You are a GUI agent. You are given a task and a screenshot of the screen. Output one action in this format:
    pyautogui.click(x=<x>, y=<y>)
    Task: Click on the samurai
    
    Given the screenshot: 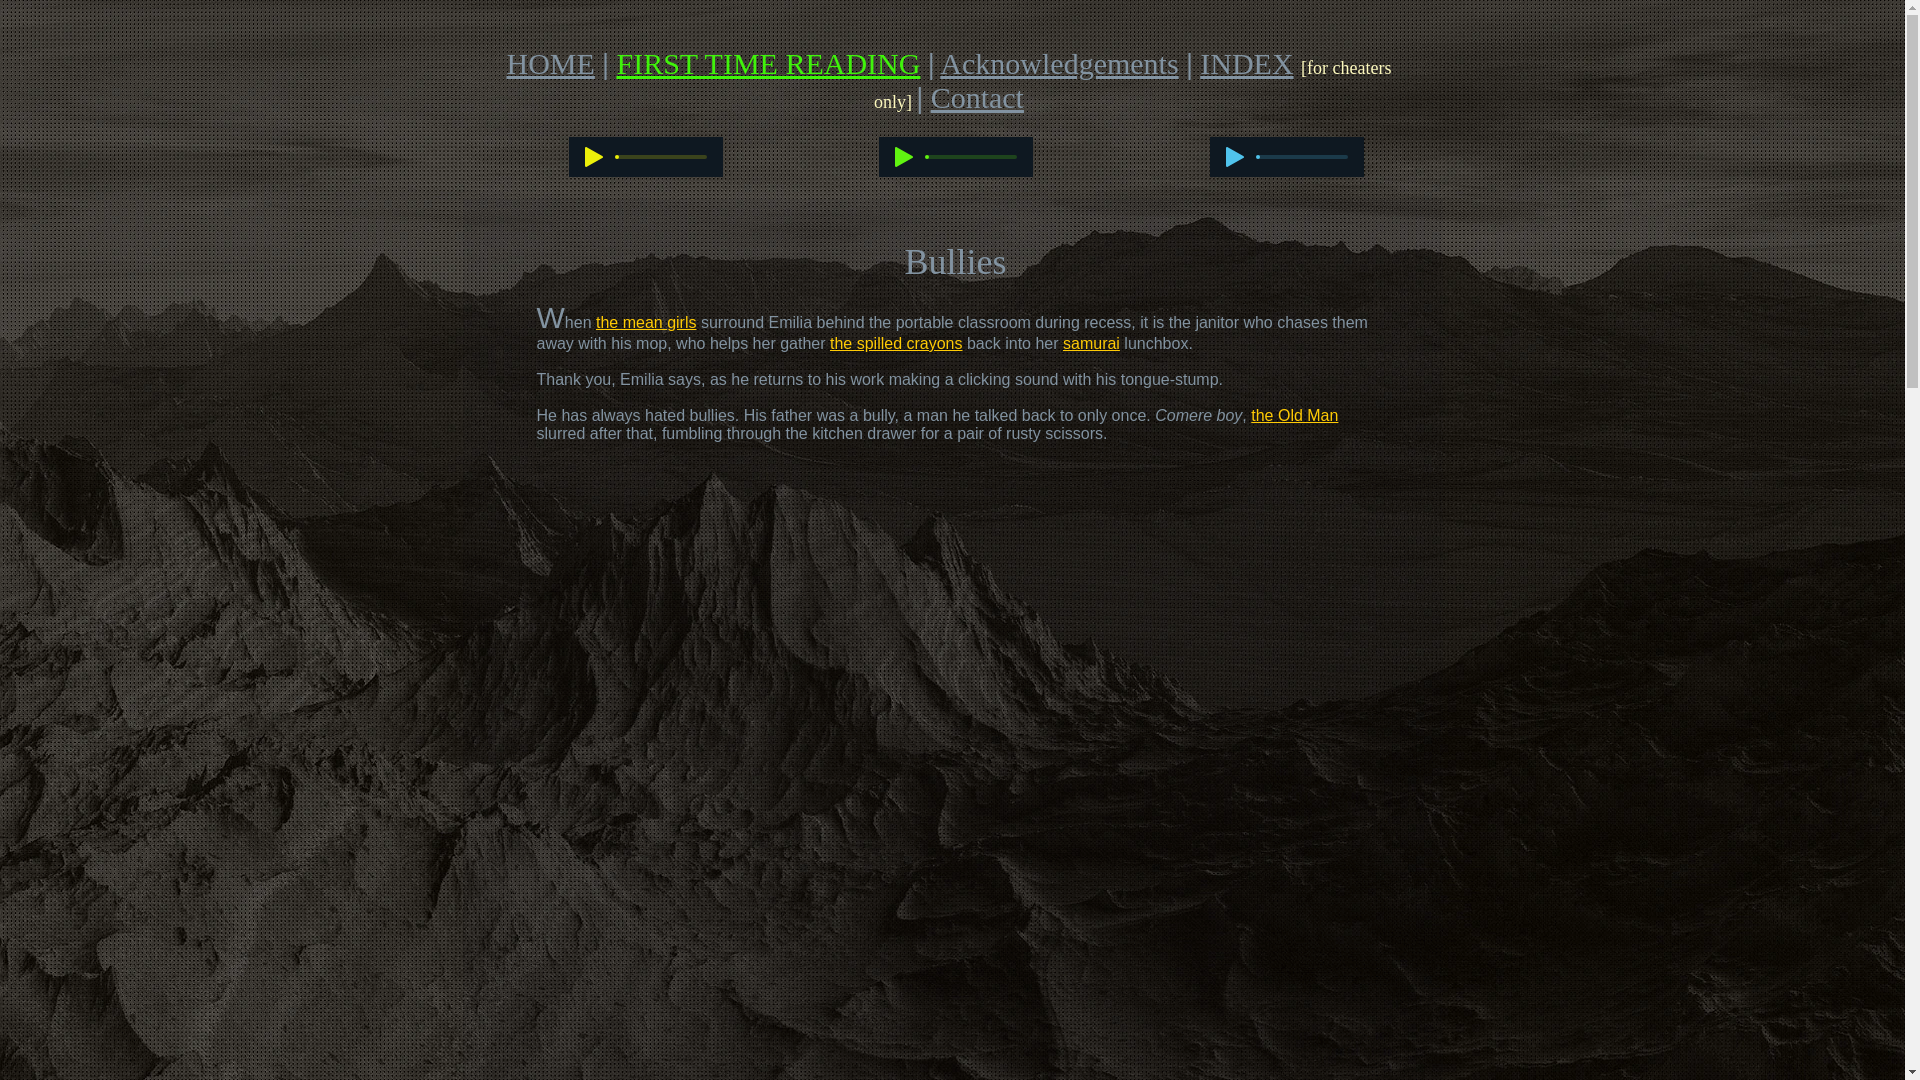 What is the action you would take?
    pyautogui.click(x=1091, y=343)
    